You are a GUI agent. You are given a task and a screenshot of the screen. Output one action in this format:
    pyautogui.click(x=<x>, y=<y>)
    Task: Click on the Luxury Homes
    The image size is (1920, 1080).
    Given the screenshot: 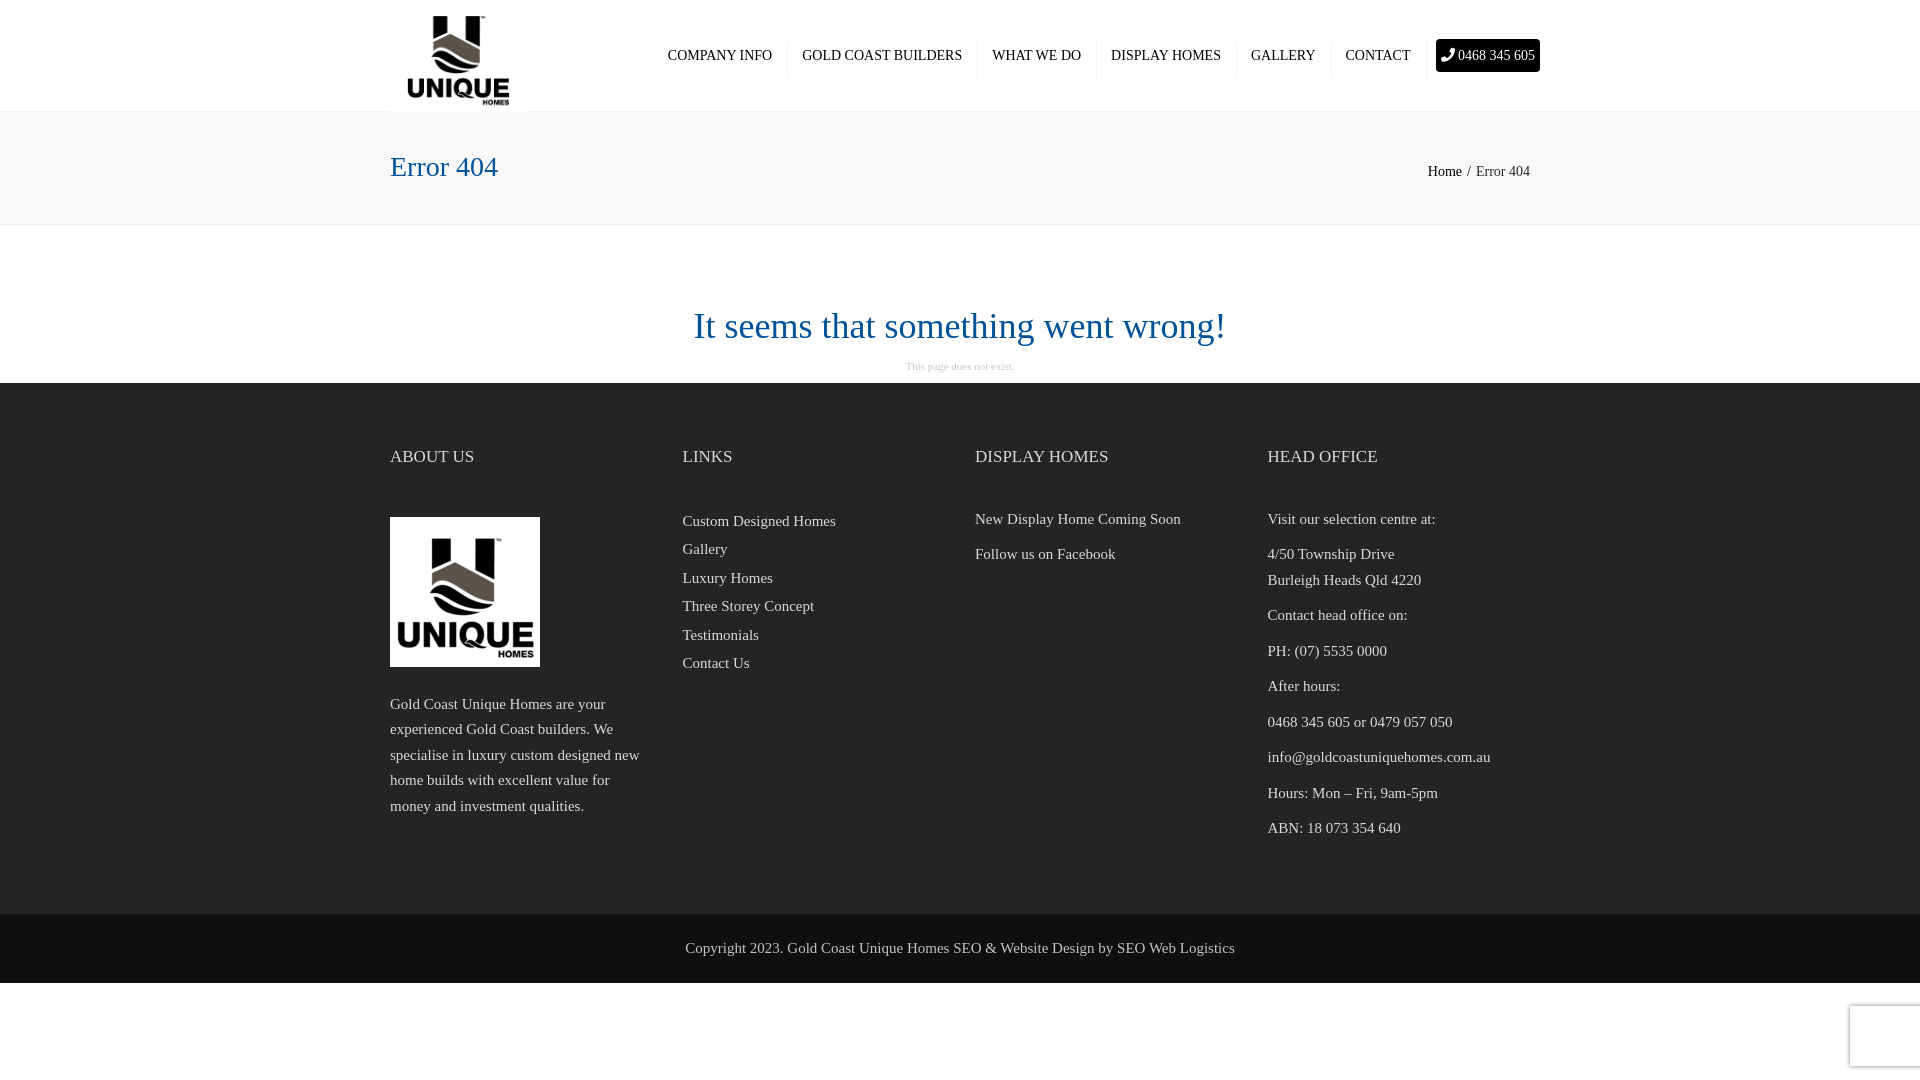 What is the action you would take?
    pyautogui.click(x=727, y=578)
    